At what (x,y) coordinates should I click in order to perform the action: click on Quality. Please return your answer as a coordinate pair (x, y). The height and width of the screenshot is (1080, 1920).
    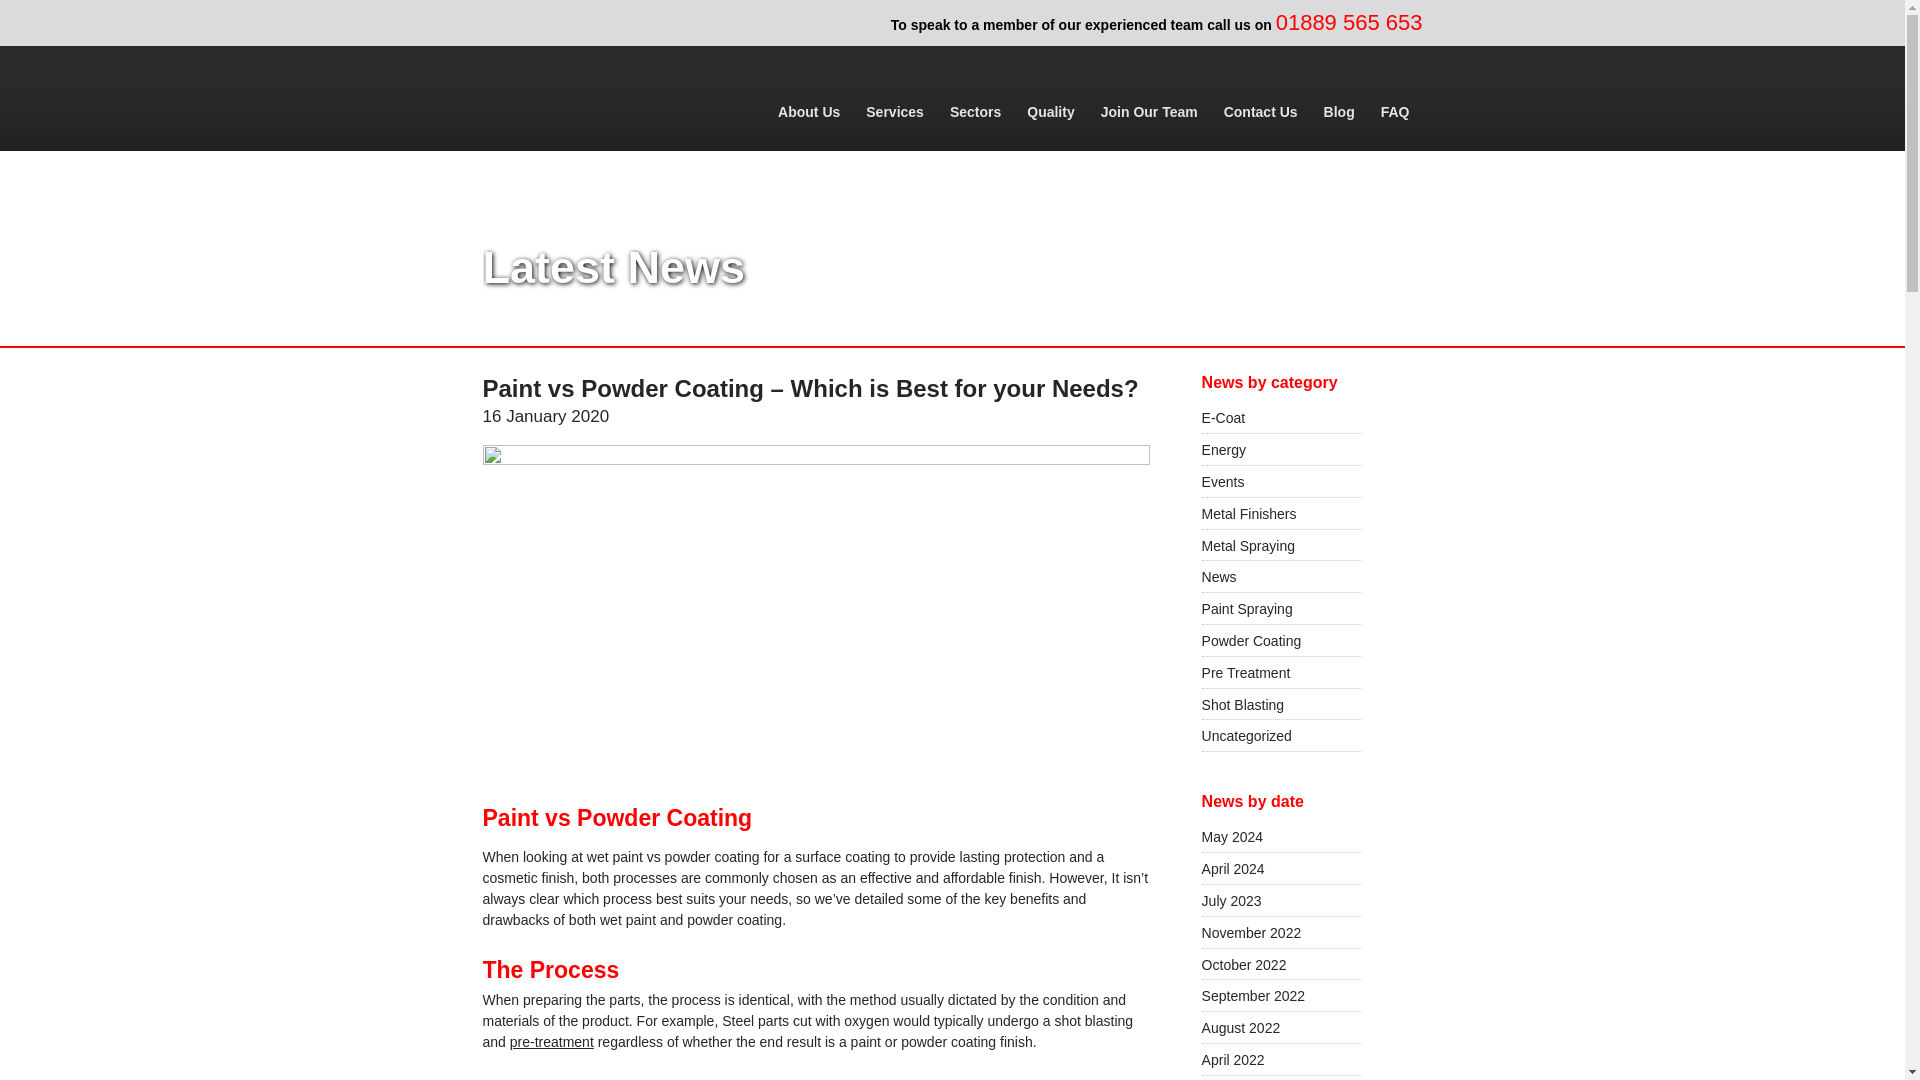
    Looking at the image, I should click on (1050, 111).